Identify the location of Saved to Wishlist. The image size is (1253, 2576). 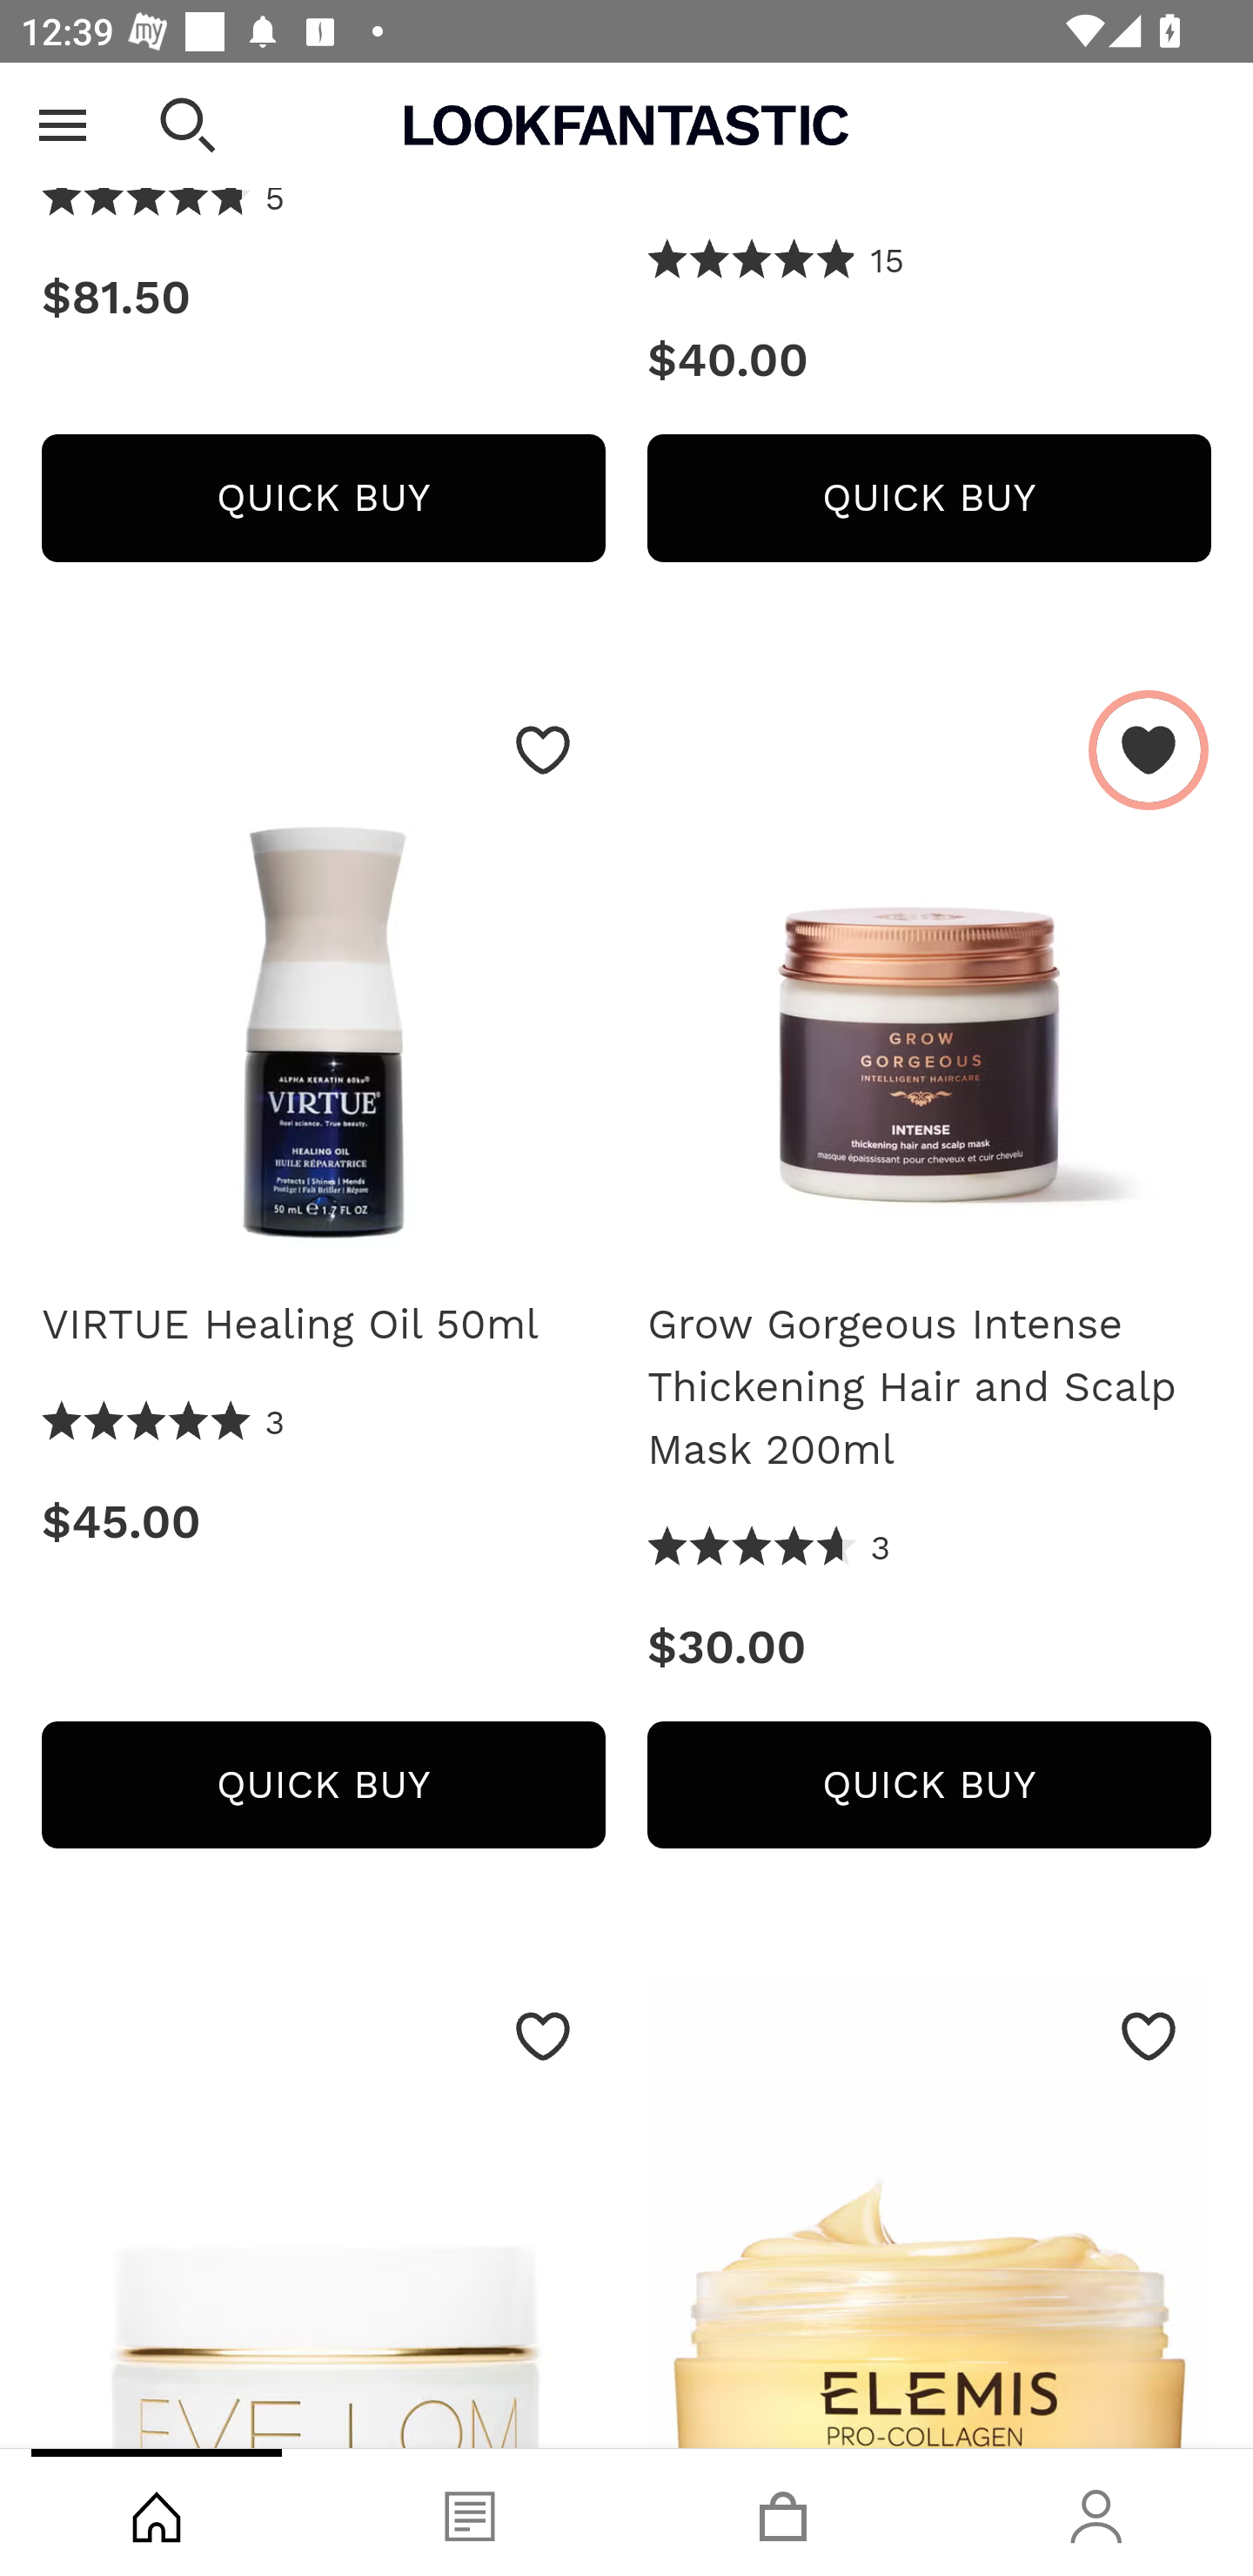
(1149, 750).